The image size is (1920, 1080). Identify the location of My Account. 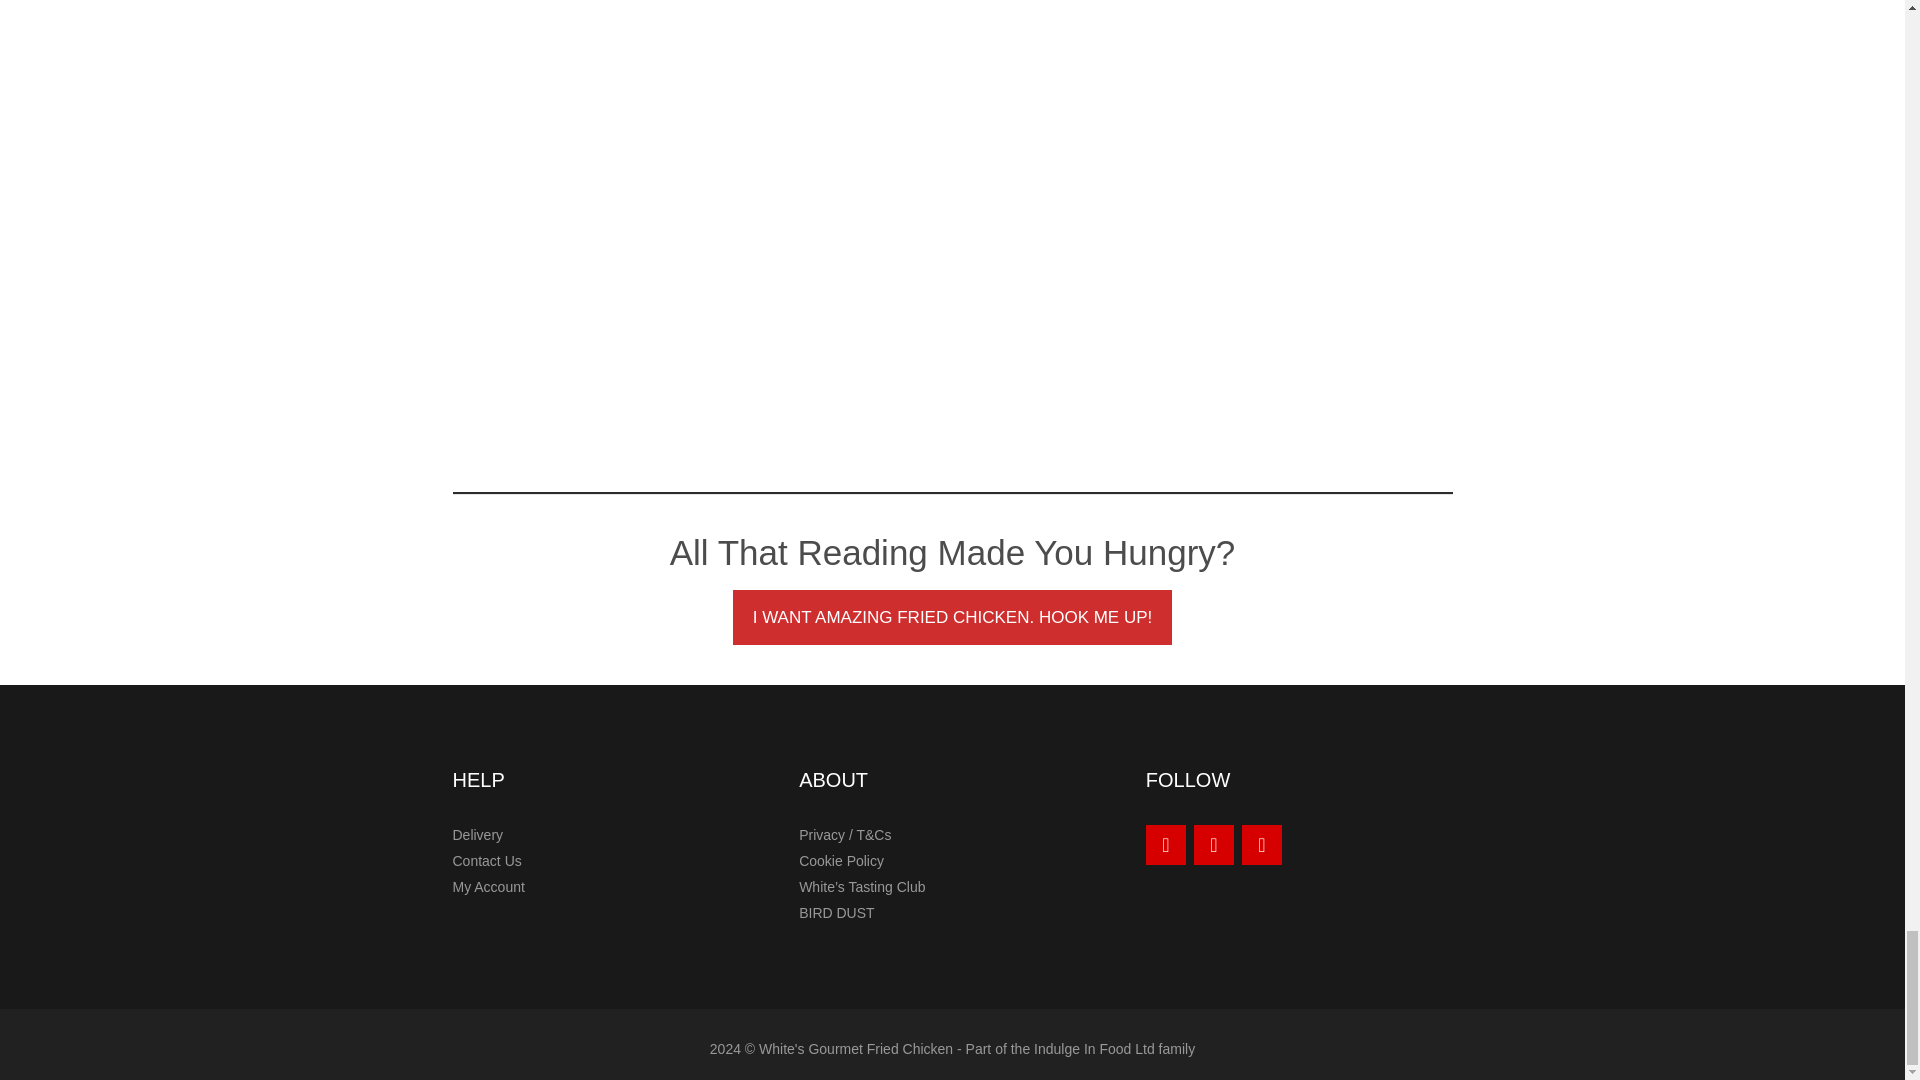
(488, 887).